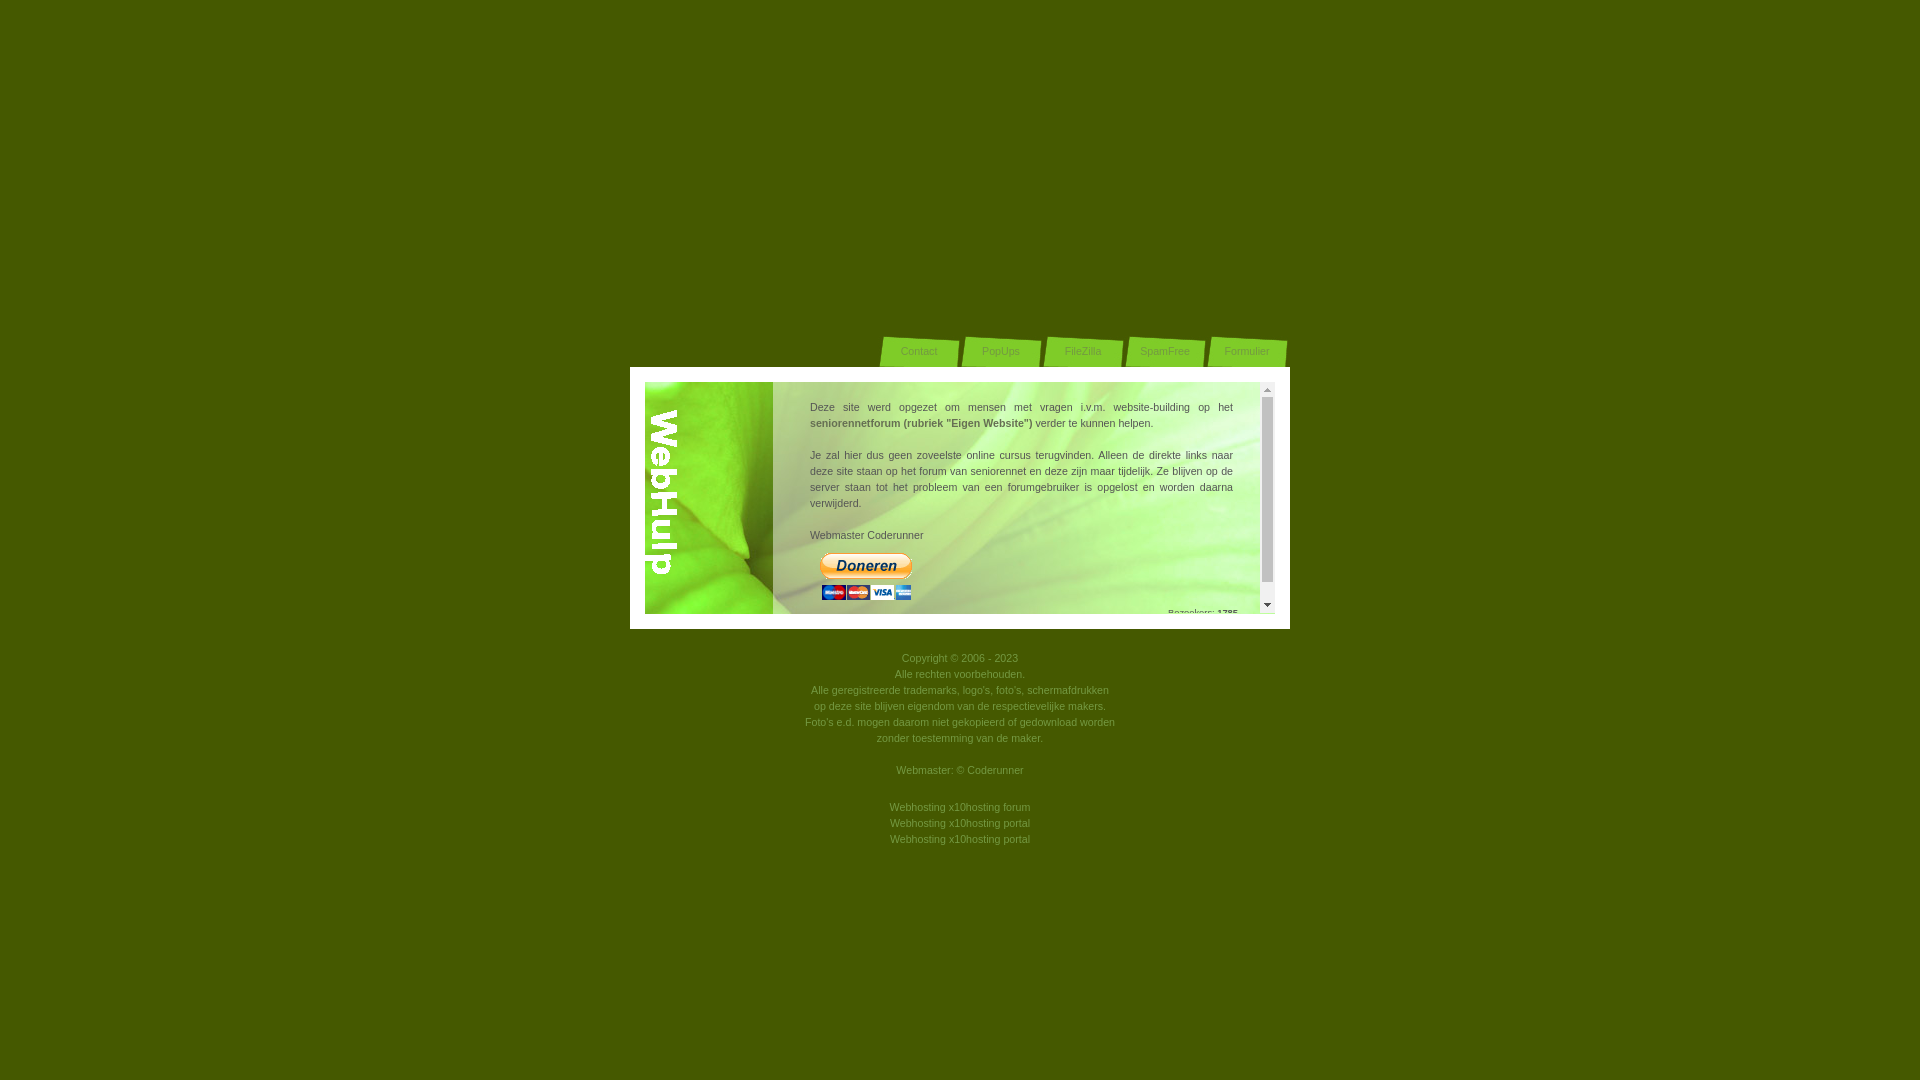  What do you see at coordinates (1001, 352) in the screenshot?
I see `PopUps` at bounding box center [1001, 352].